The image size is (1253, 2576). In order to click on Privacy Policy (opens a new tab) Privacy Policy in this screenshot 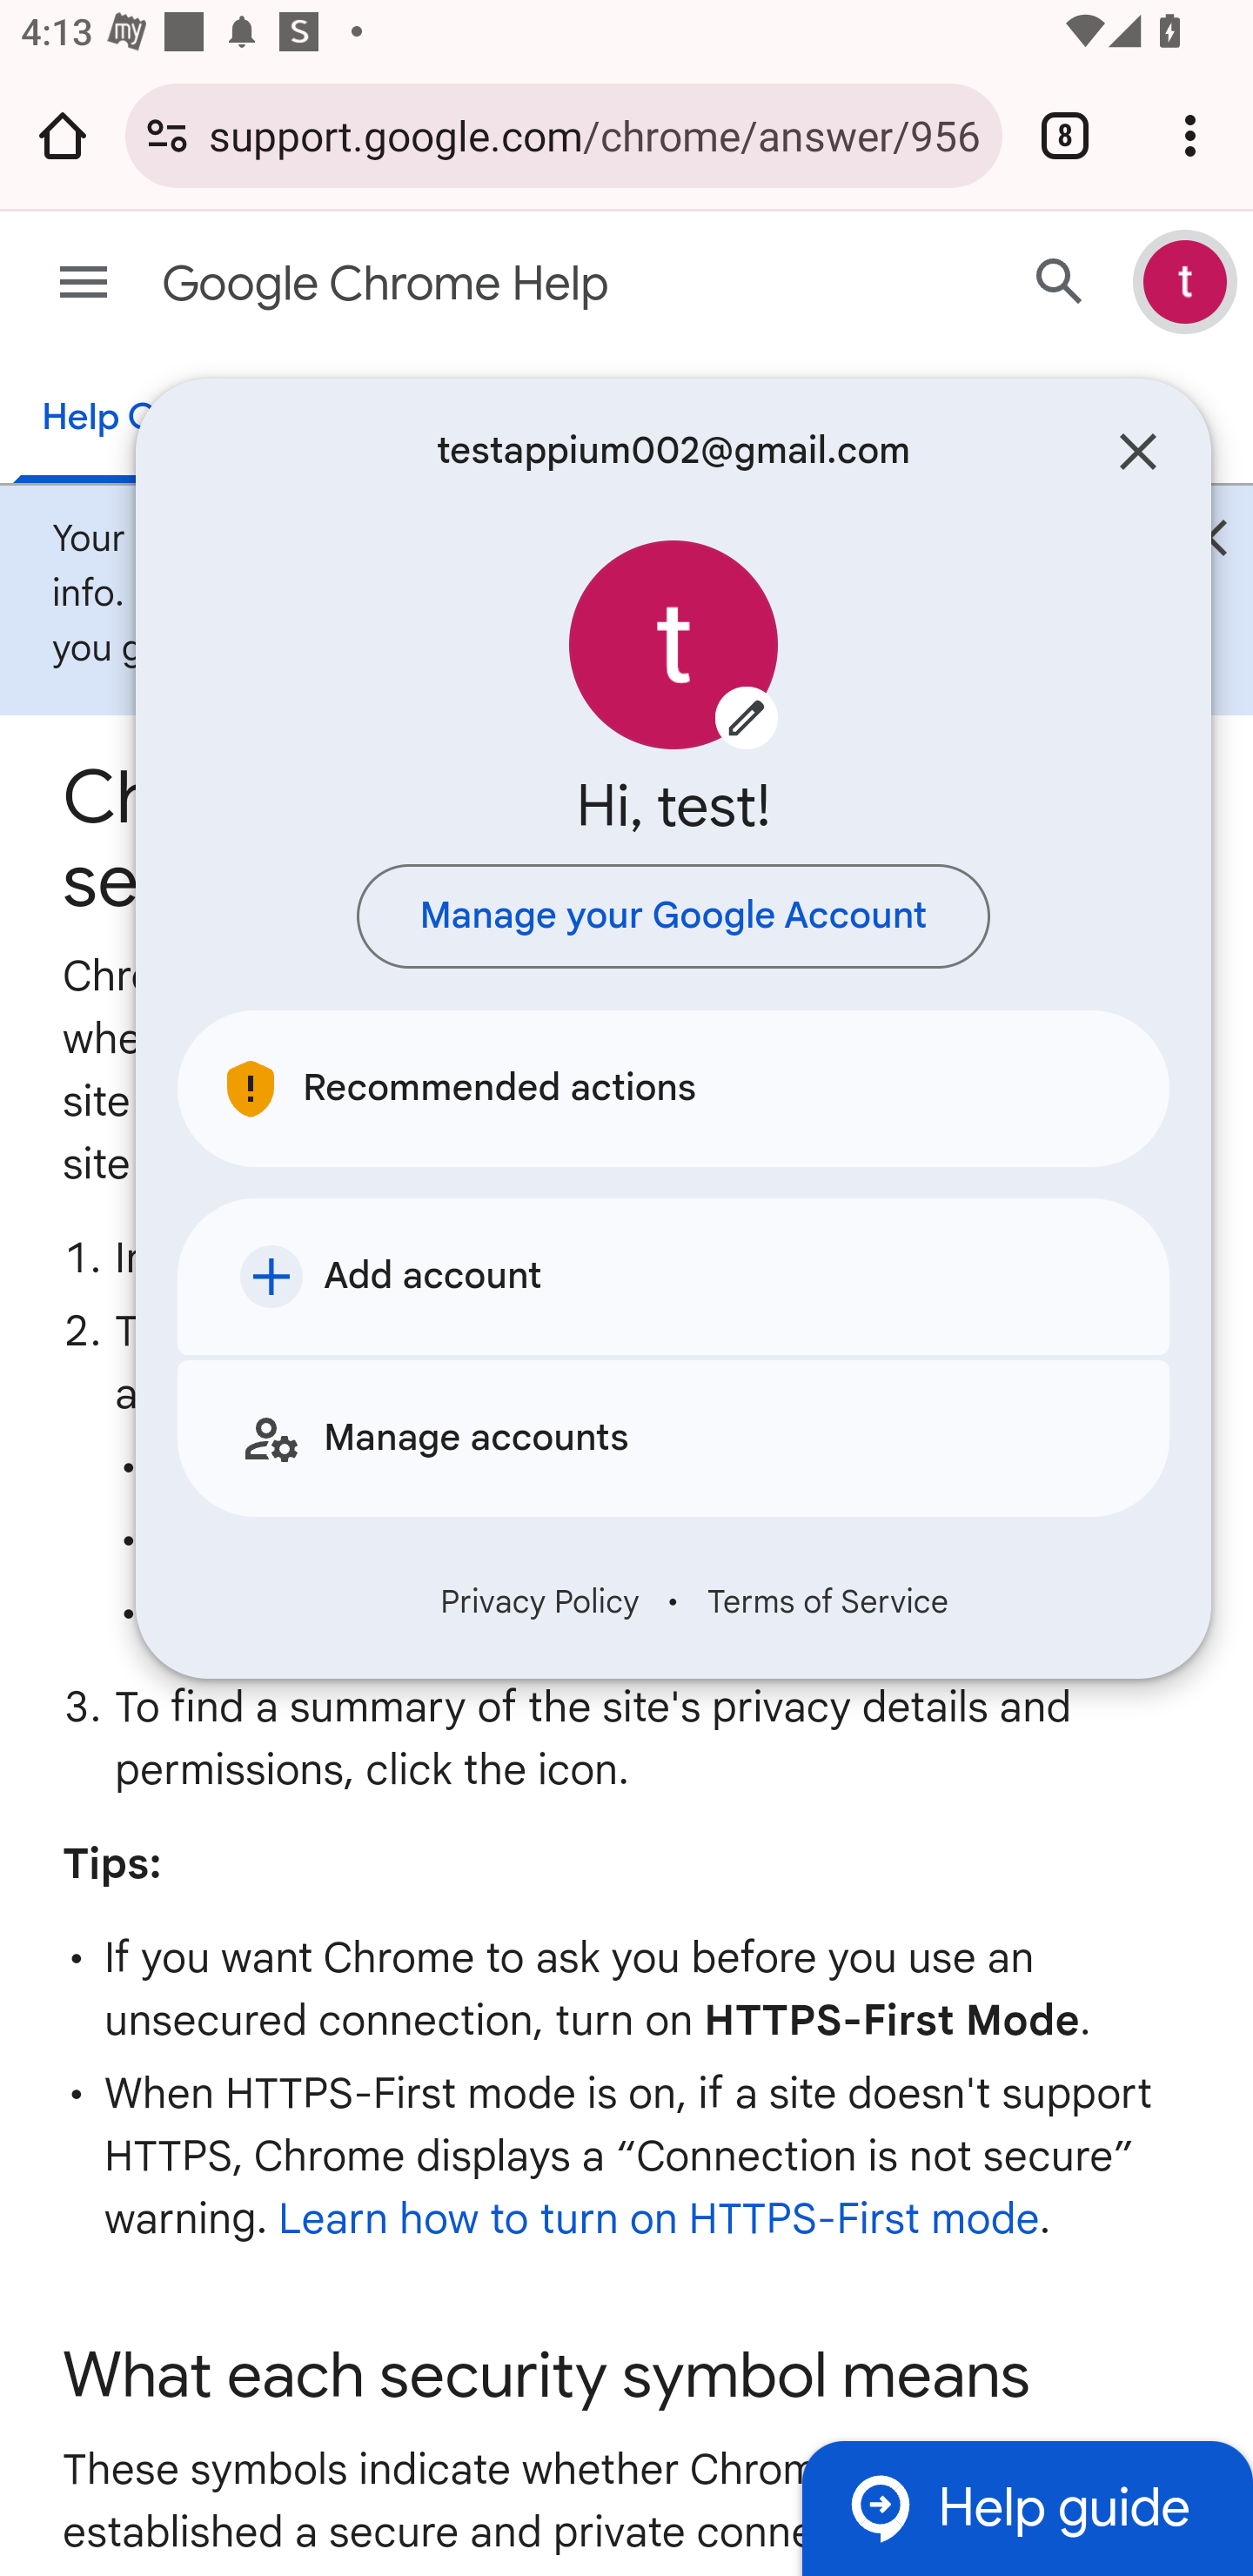, I will do `click(539, 1601)`.